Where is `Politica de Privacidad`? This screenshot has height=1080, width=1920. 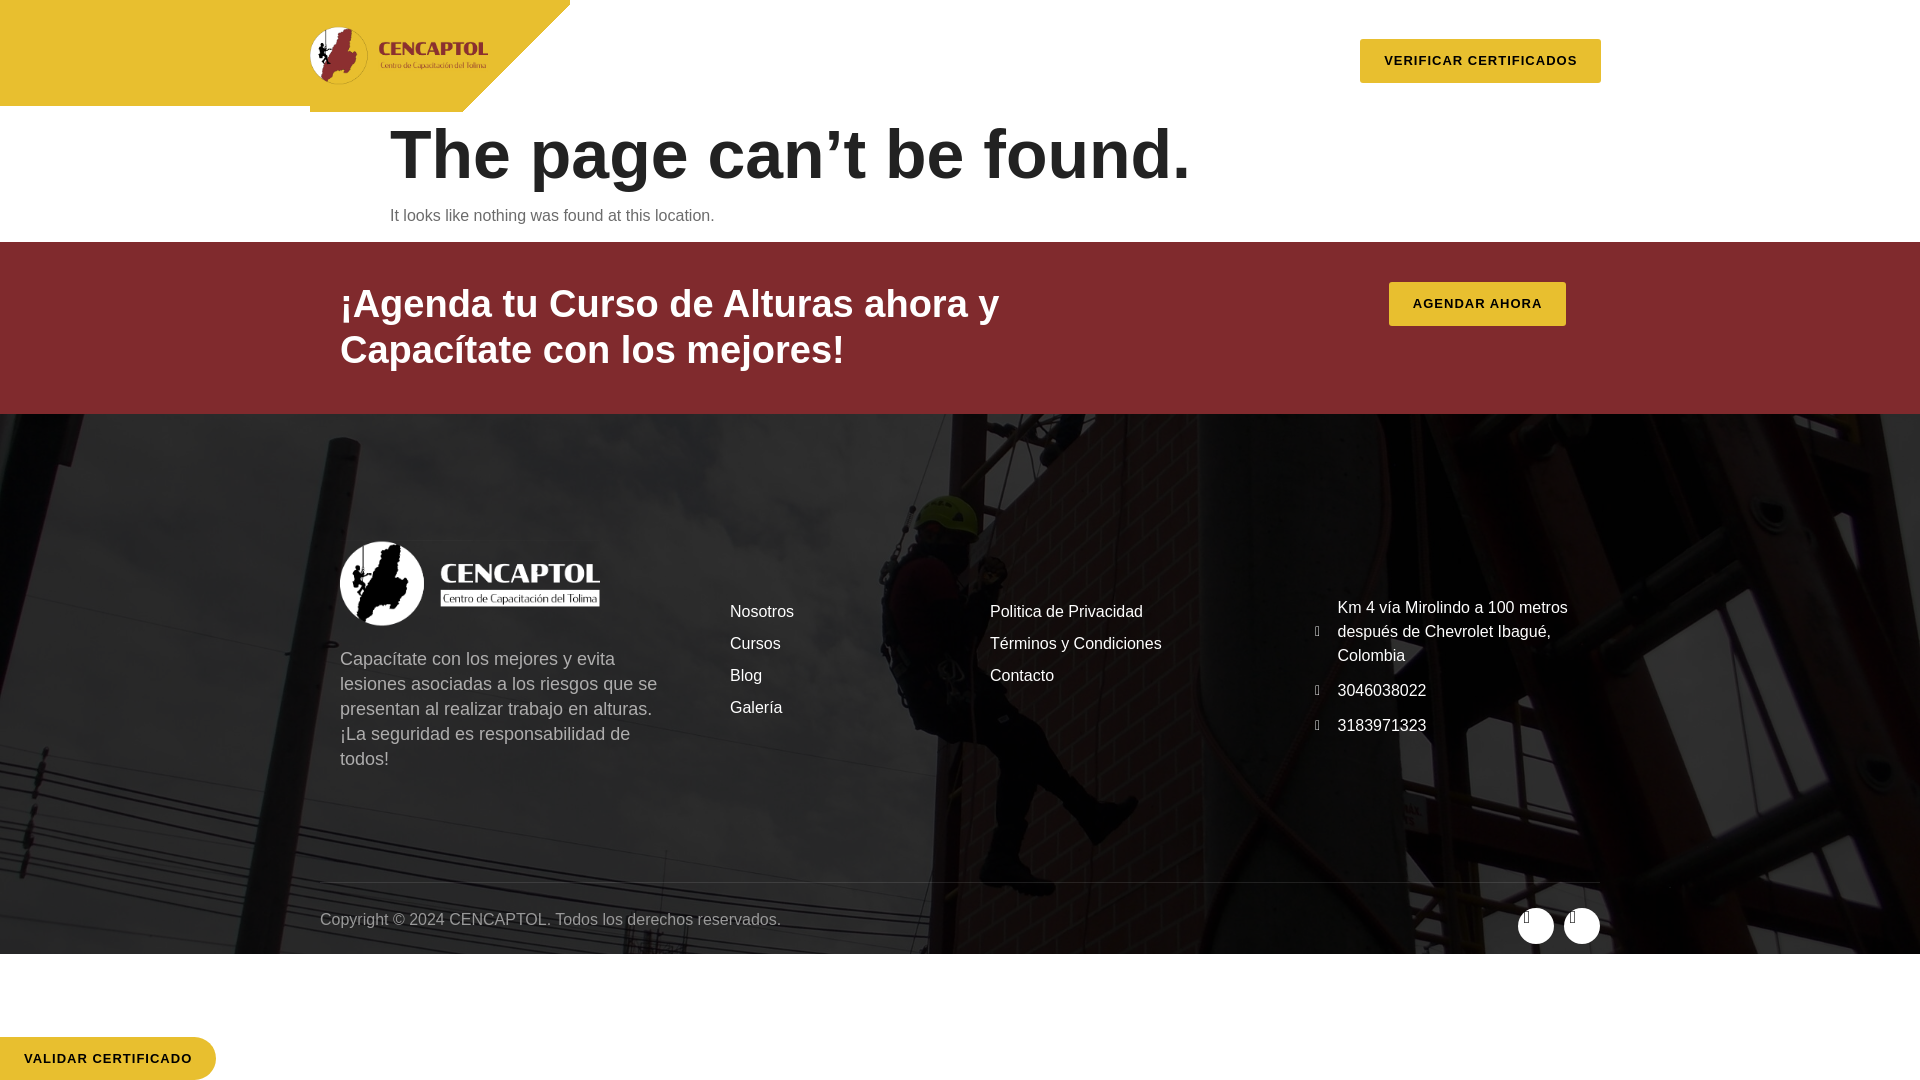
Politica de Privacidad is located at coordinates (1122, 612).